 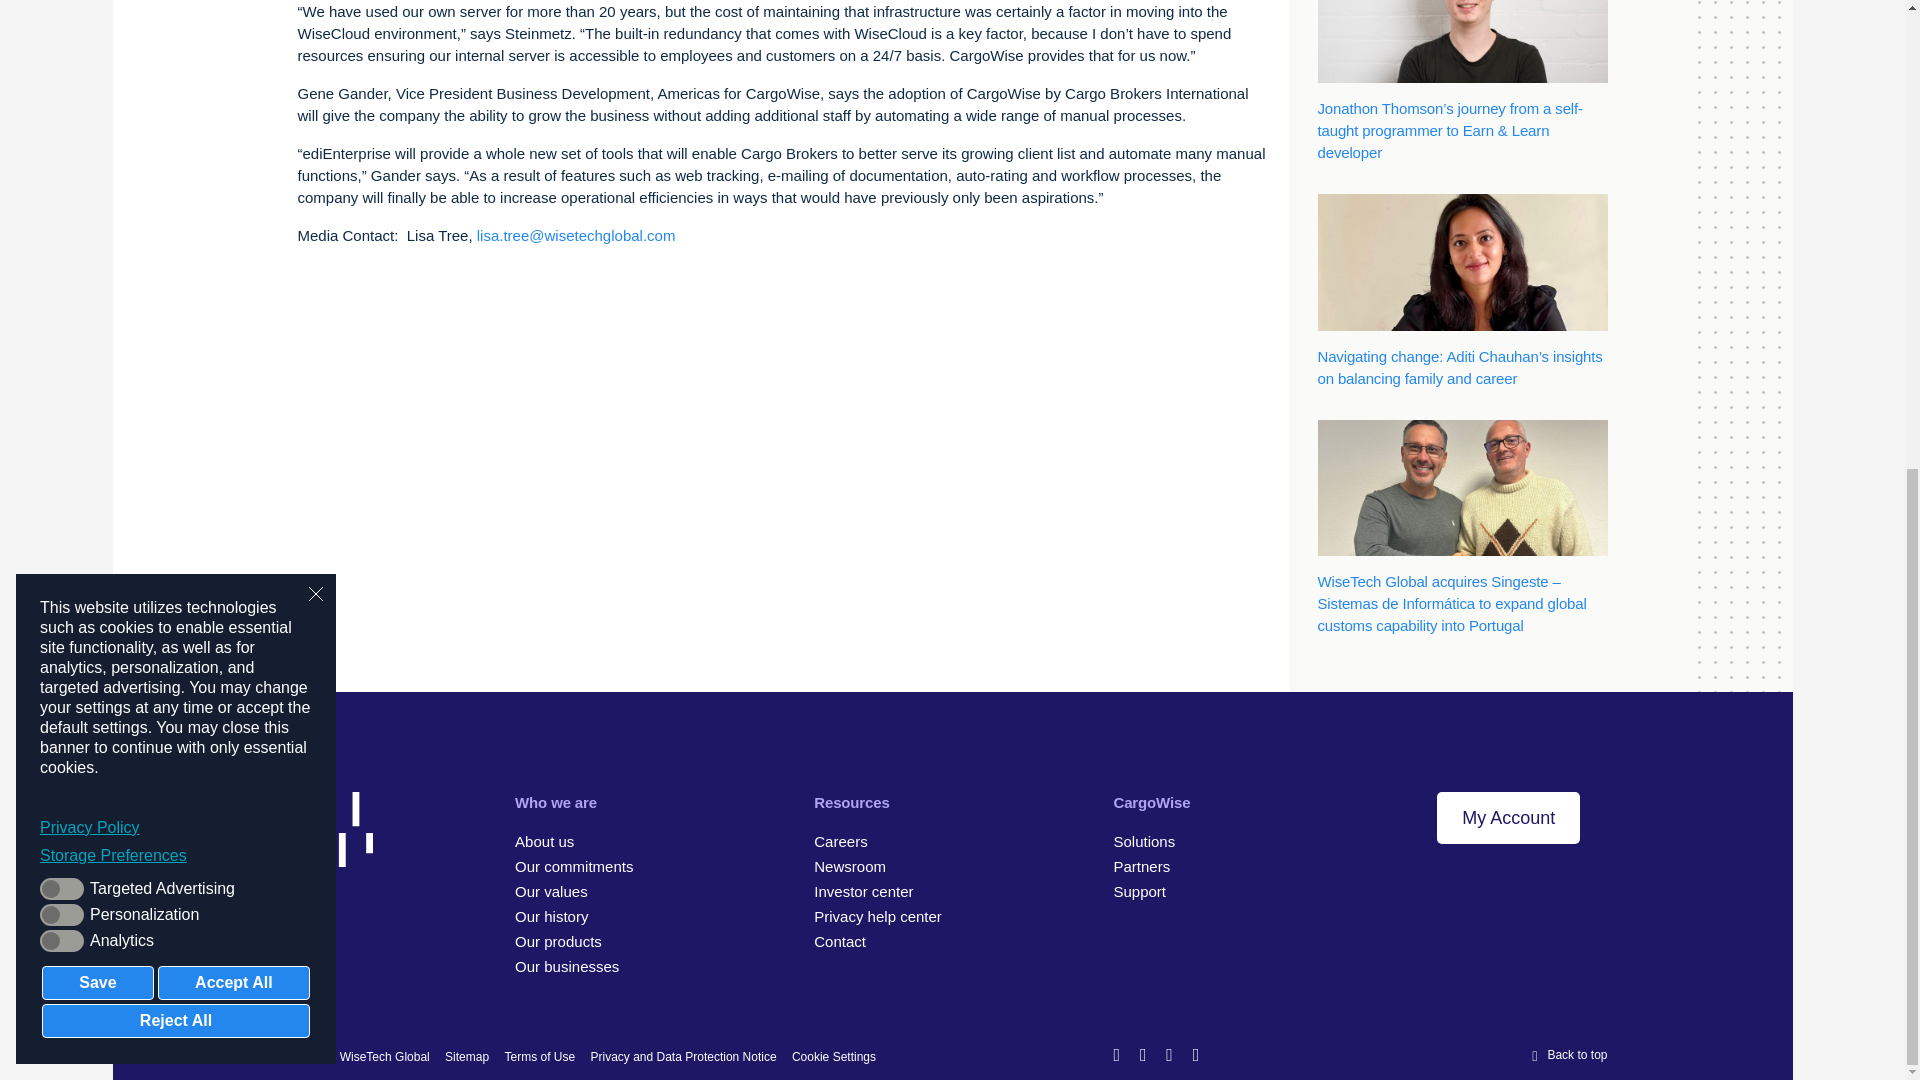 What do you see at coordinates (176, 198) in the screenshot?
I see `Reject All` at bounding box center [176, 198].